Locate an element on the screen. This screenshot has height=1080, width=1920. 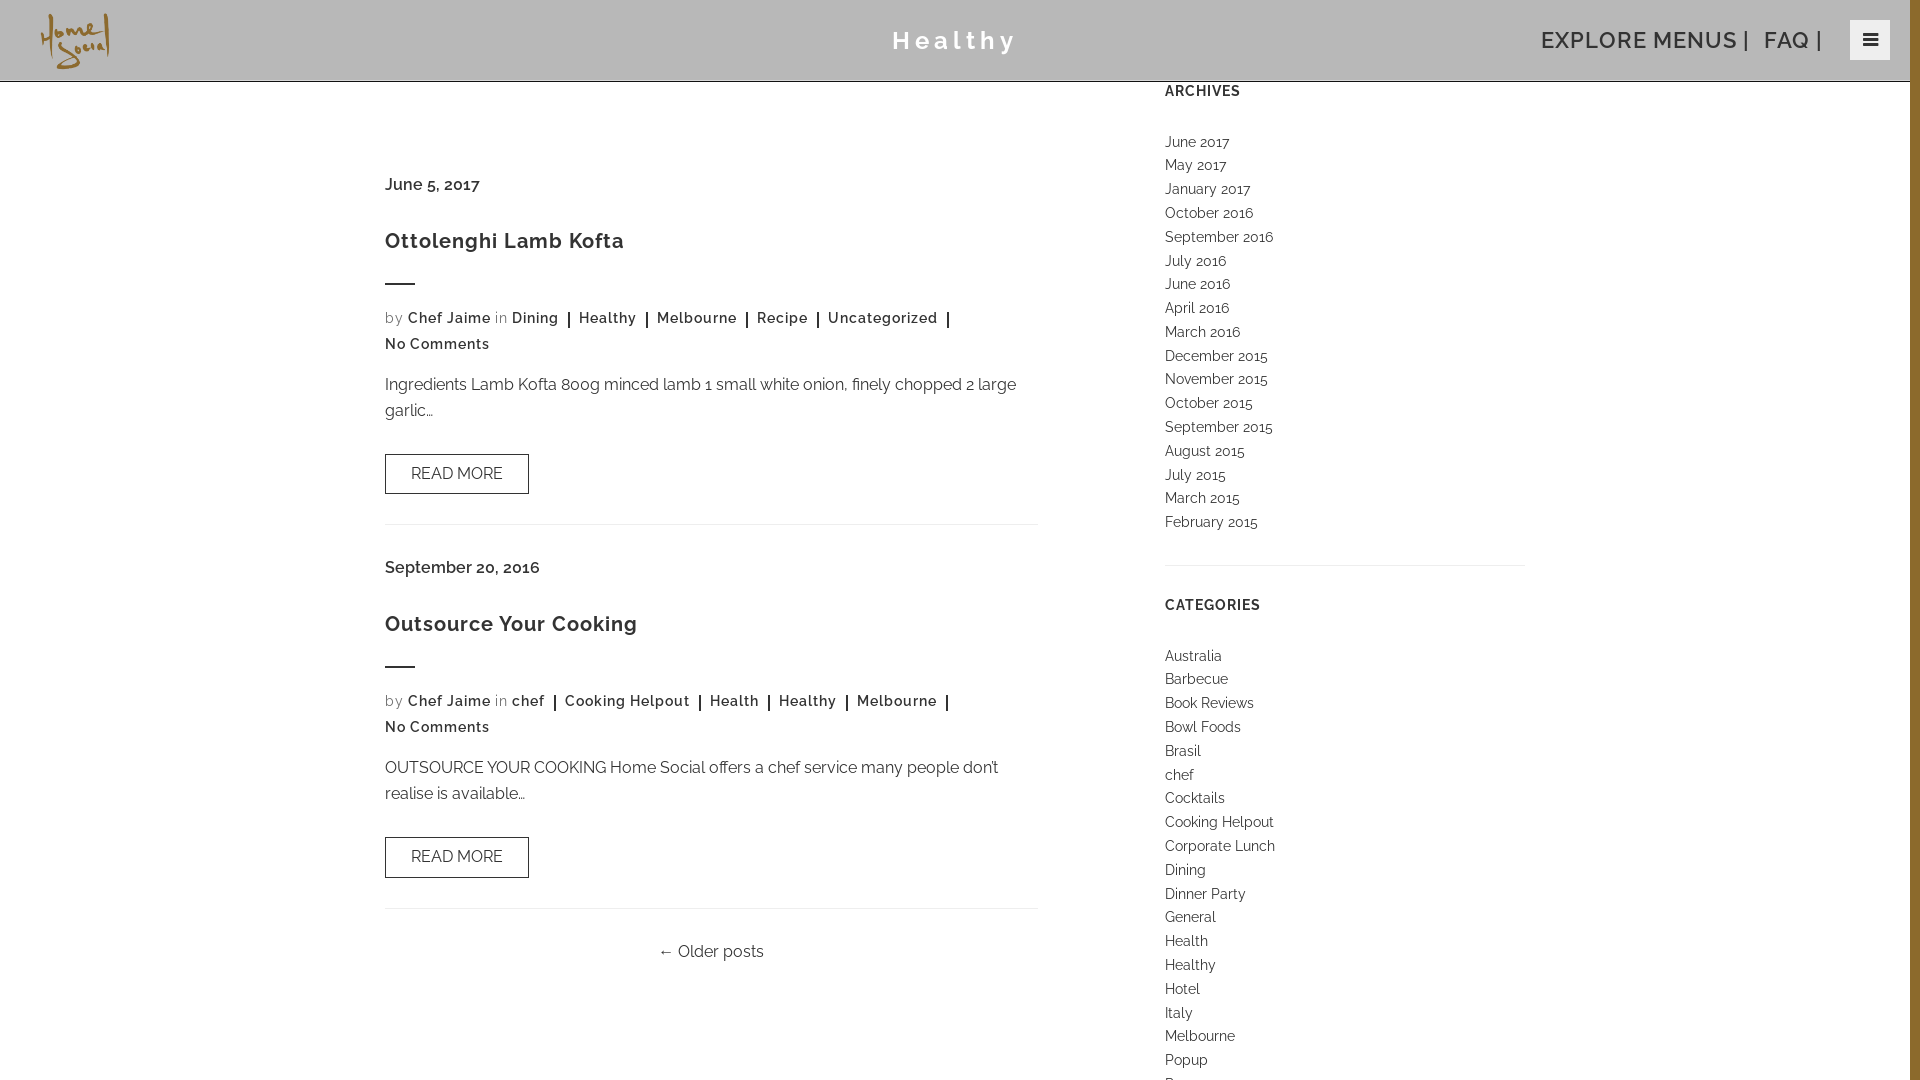
Hotel is located at coordinates (1182, 989).